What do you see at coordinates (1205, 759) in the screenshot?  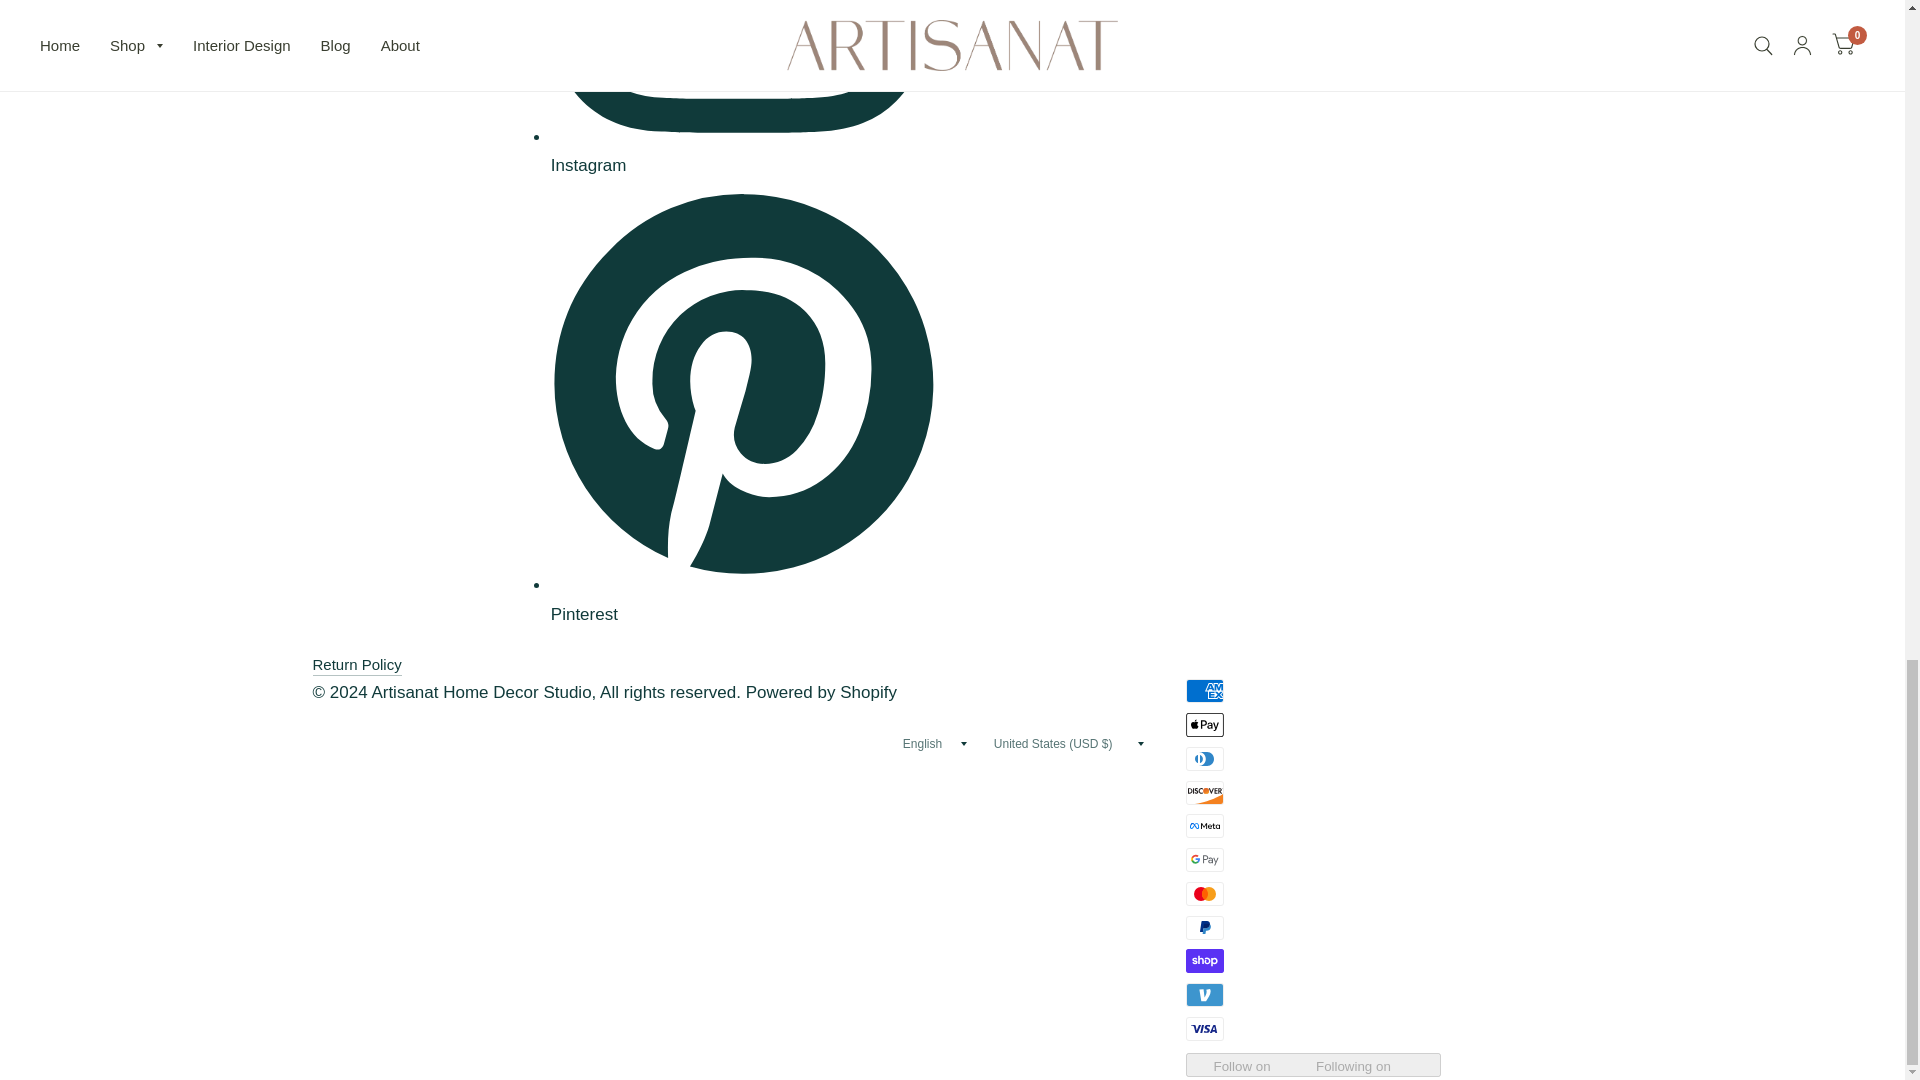 I see `Diners Club` at bounding box center [1205, 759].